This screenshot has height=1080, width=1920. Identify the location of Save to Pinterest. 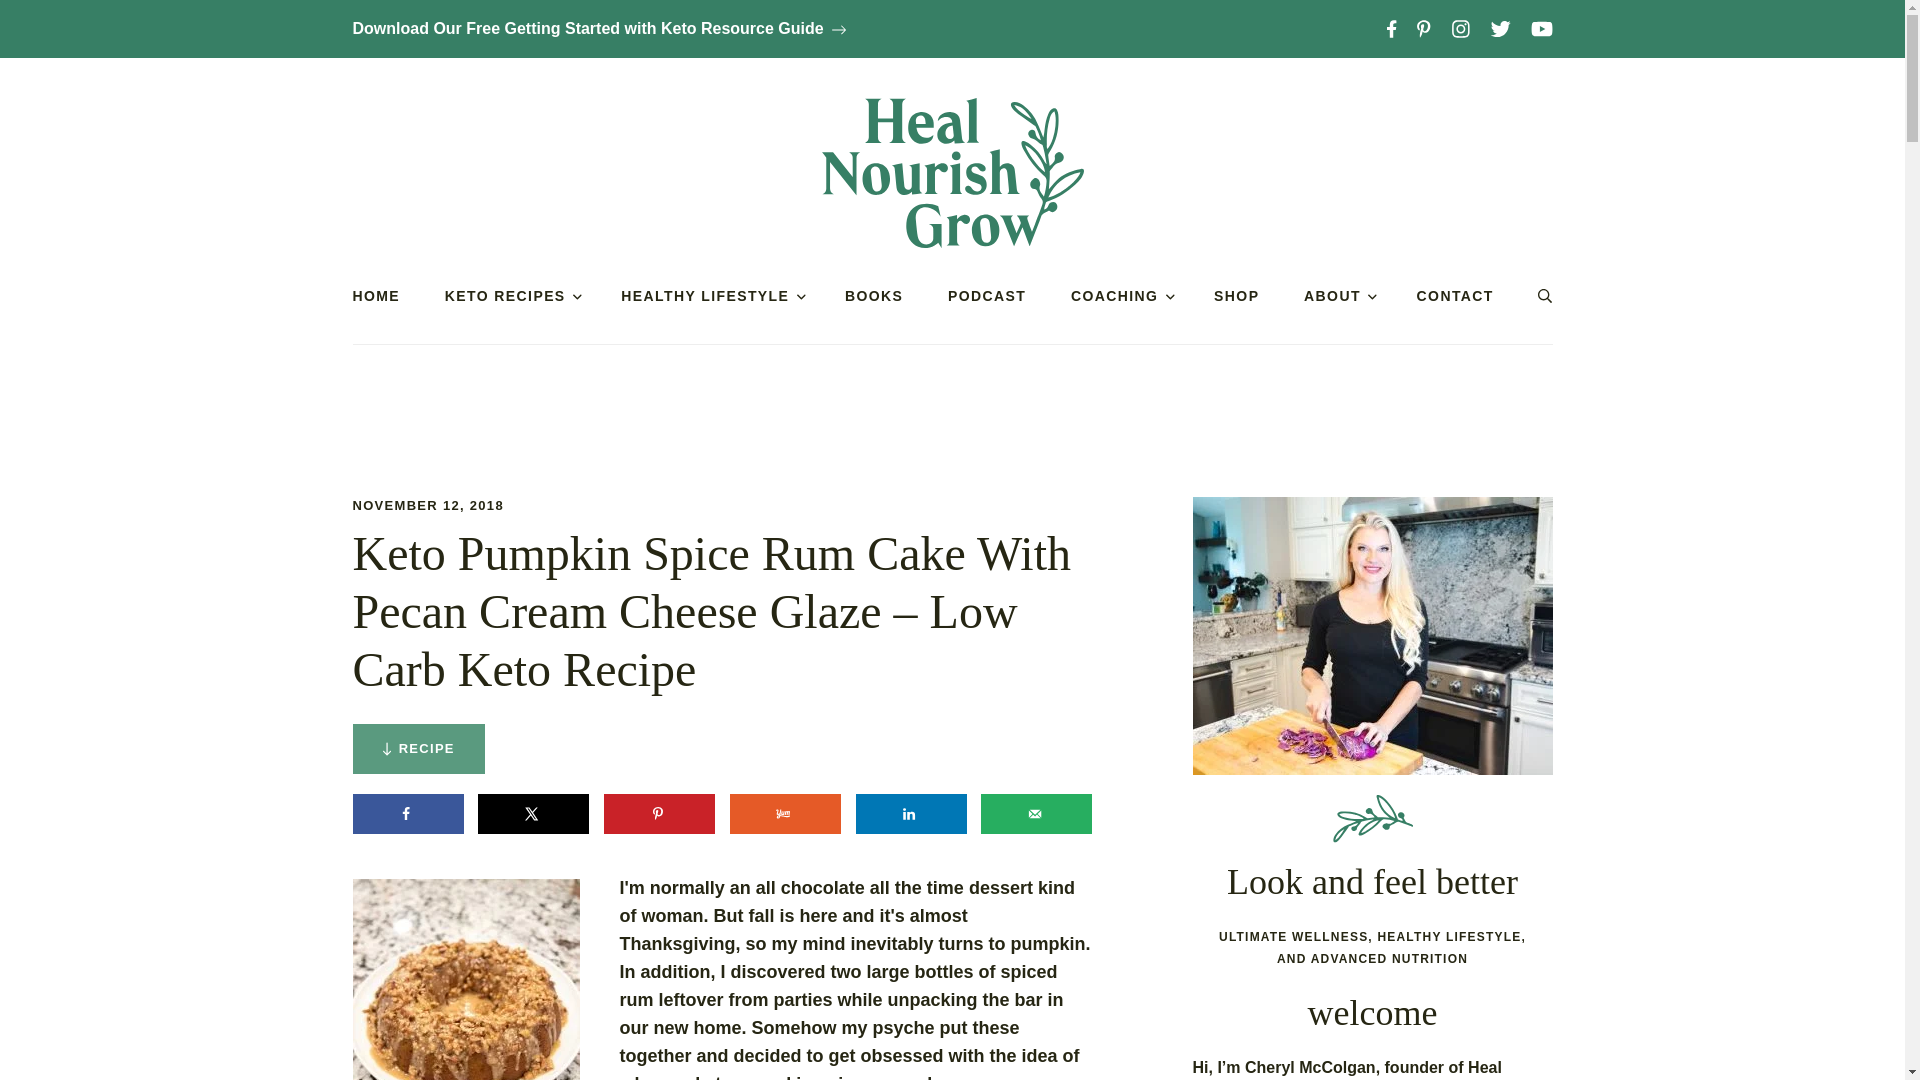
(659, 813).